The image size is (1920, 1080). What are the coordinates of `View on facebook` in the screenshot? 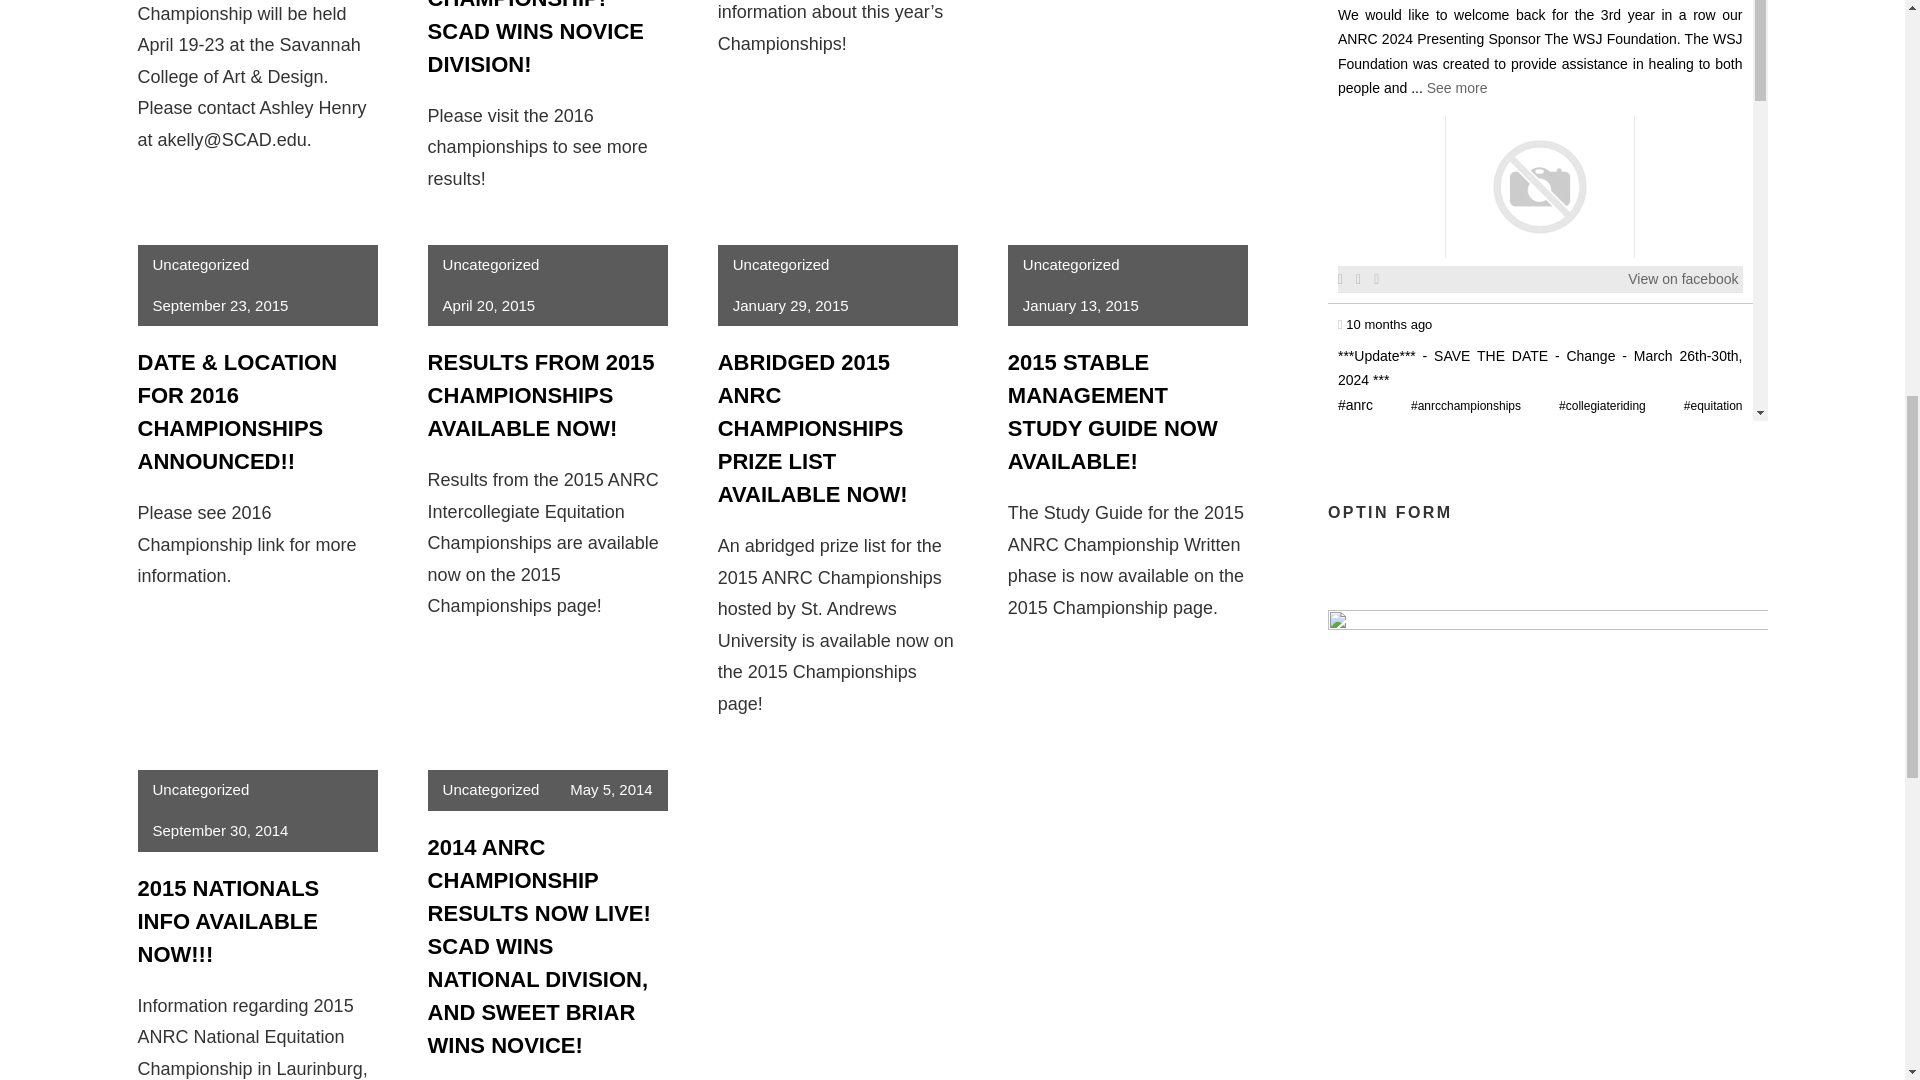 It's located at (1682, 278).